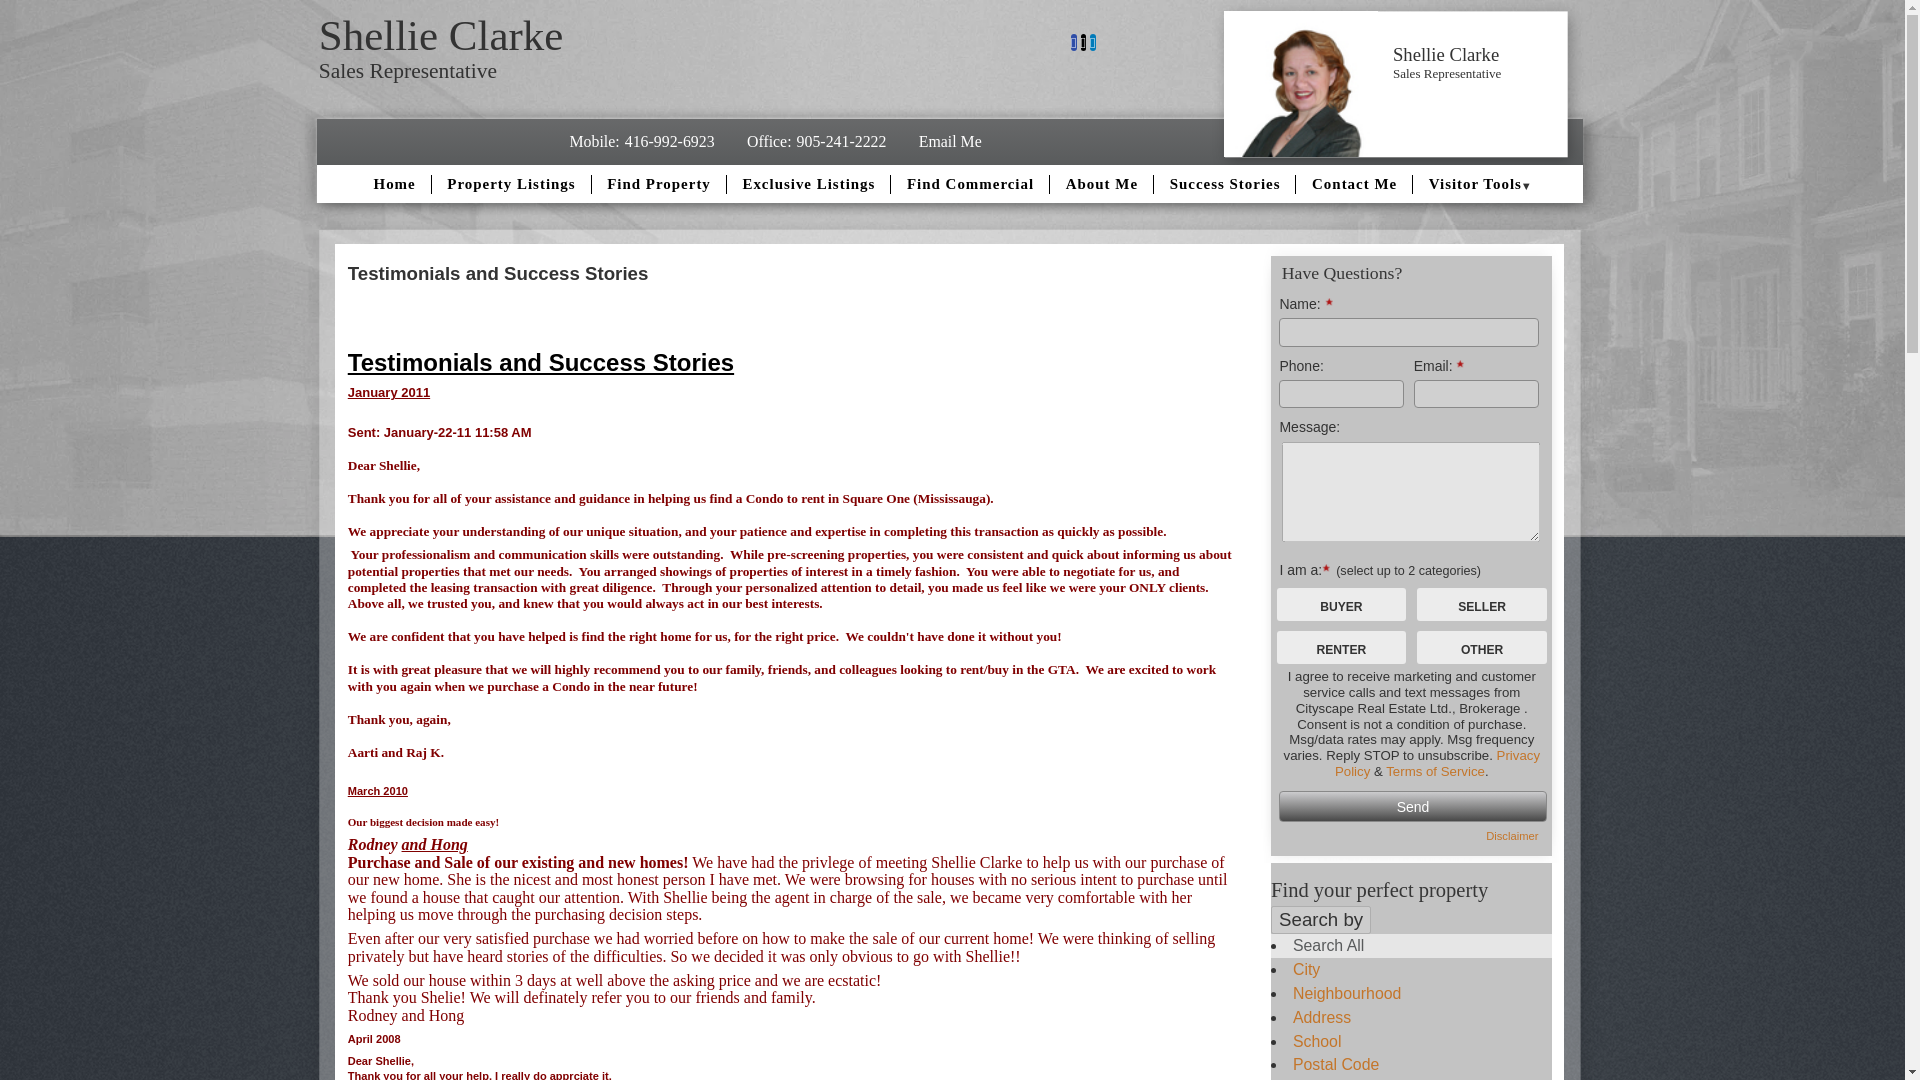  Describe the element at coordinates (810, 184) in the screenshot. I see `Exclusive Listings` at that location.